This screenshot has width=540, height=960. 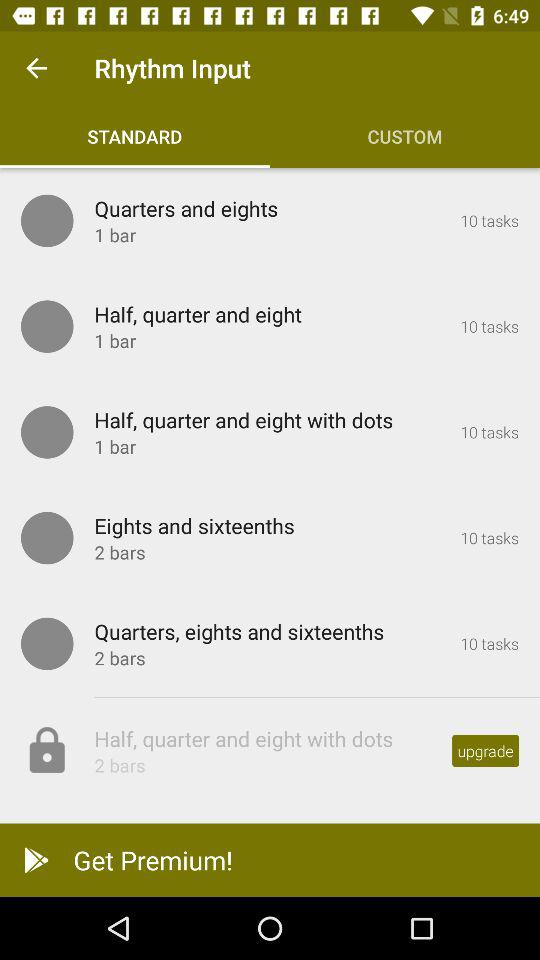 I want to click on open the get premium! item, so click(x=270, y=860).